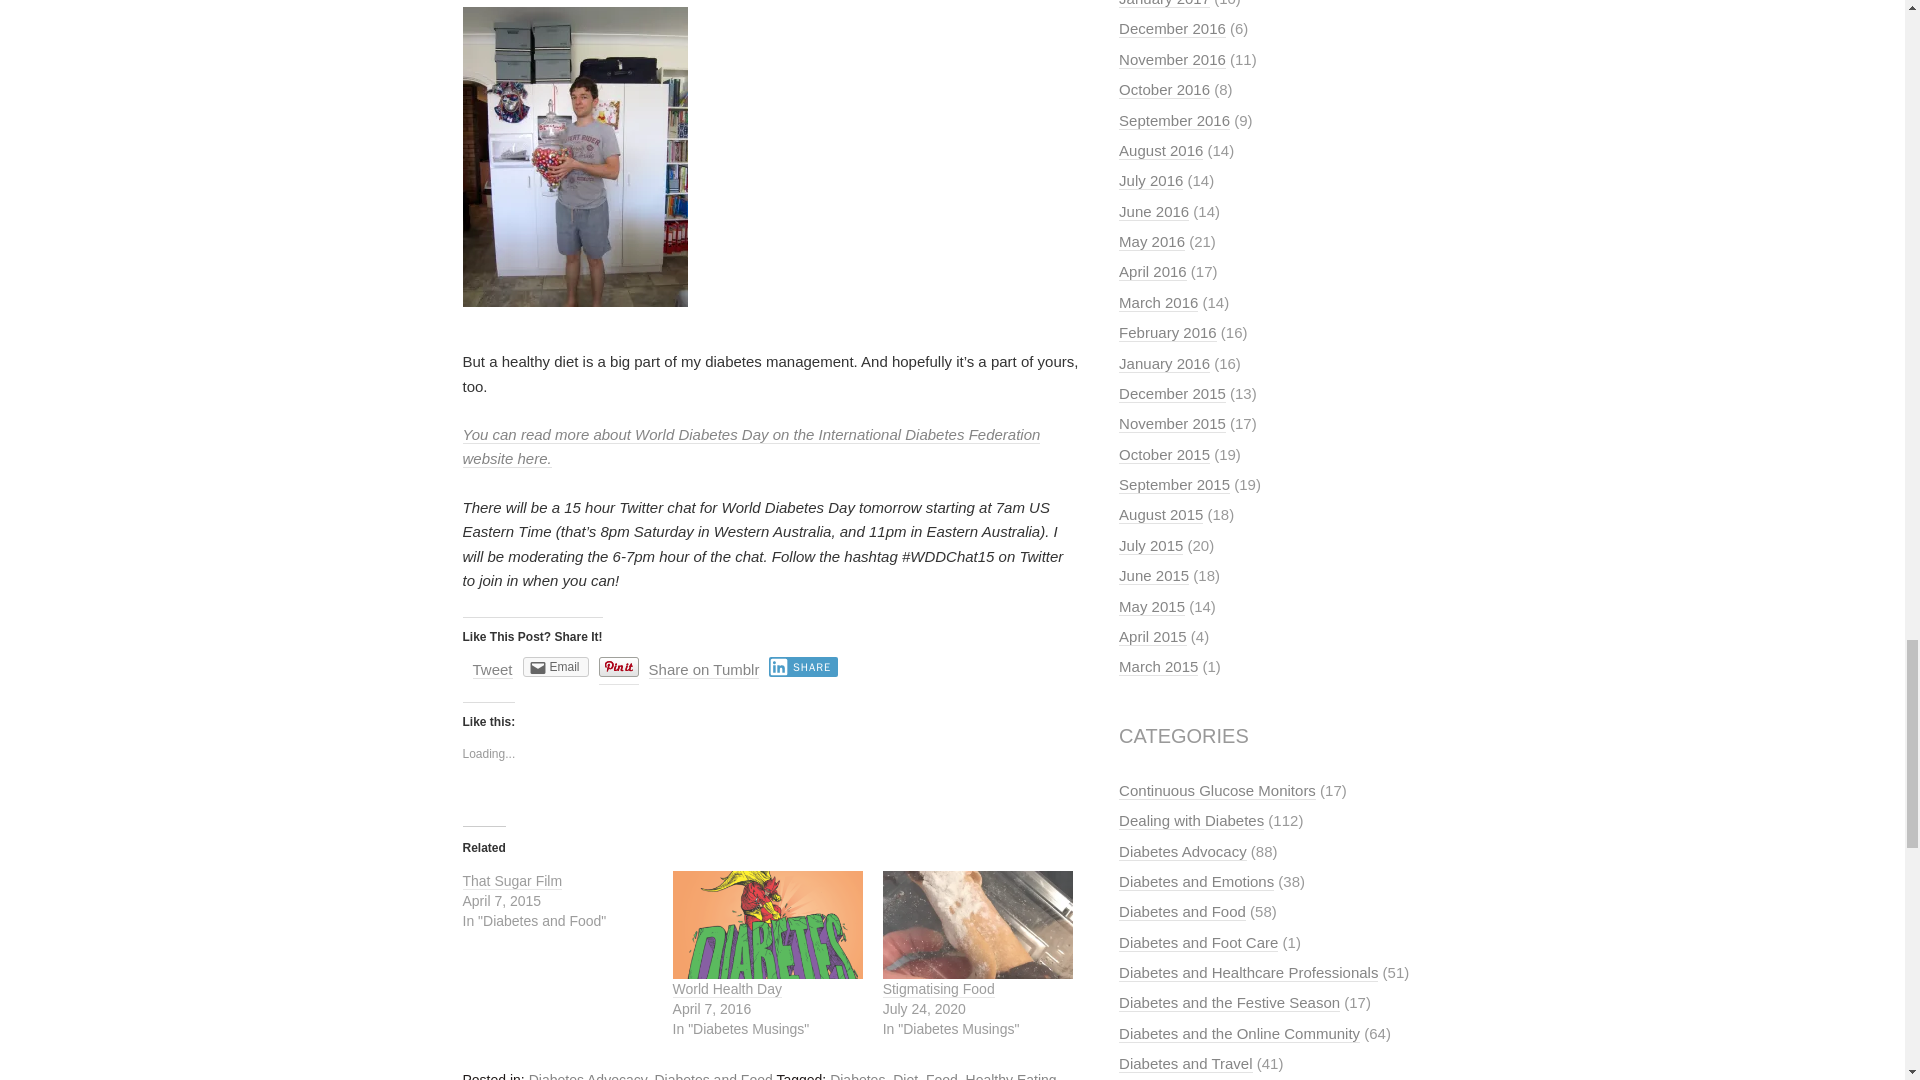 The width and height of the screenshot is (1920, 1080). I want to click on Healthy Eating, so click(1011, 1076).